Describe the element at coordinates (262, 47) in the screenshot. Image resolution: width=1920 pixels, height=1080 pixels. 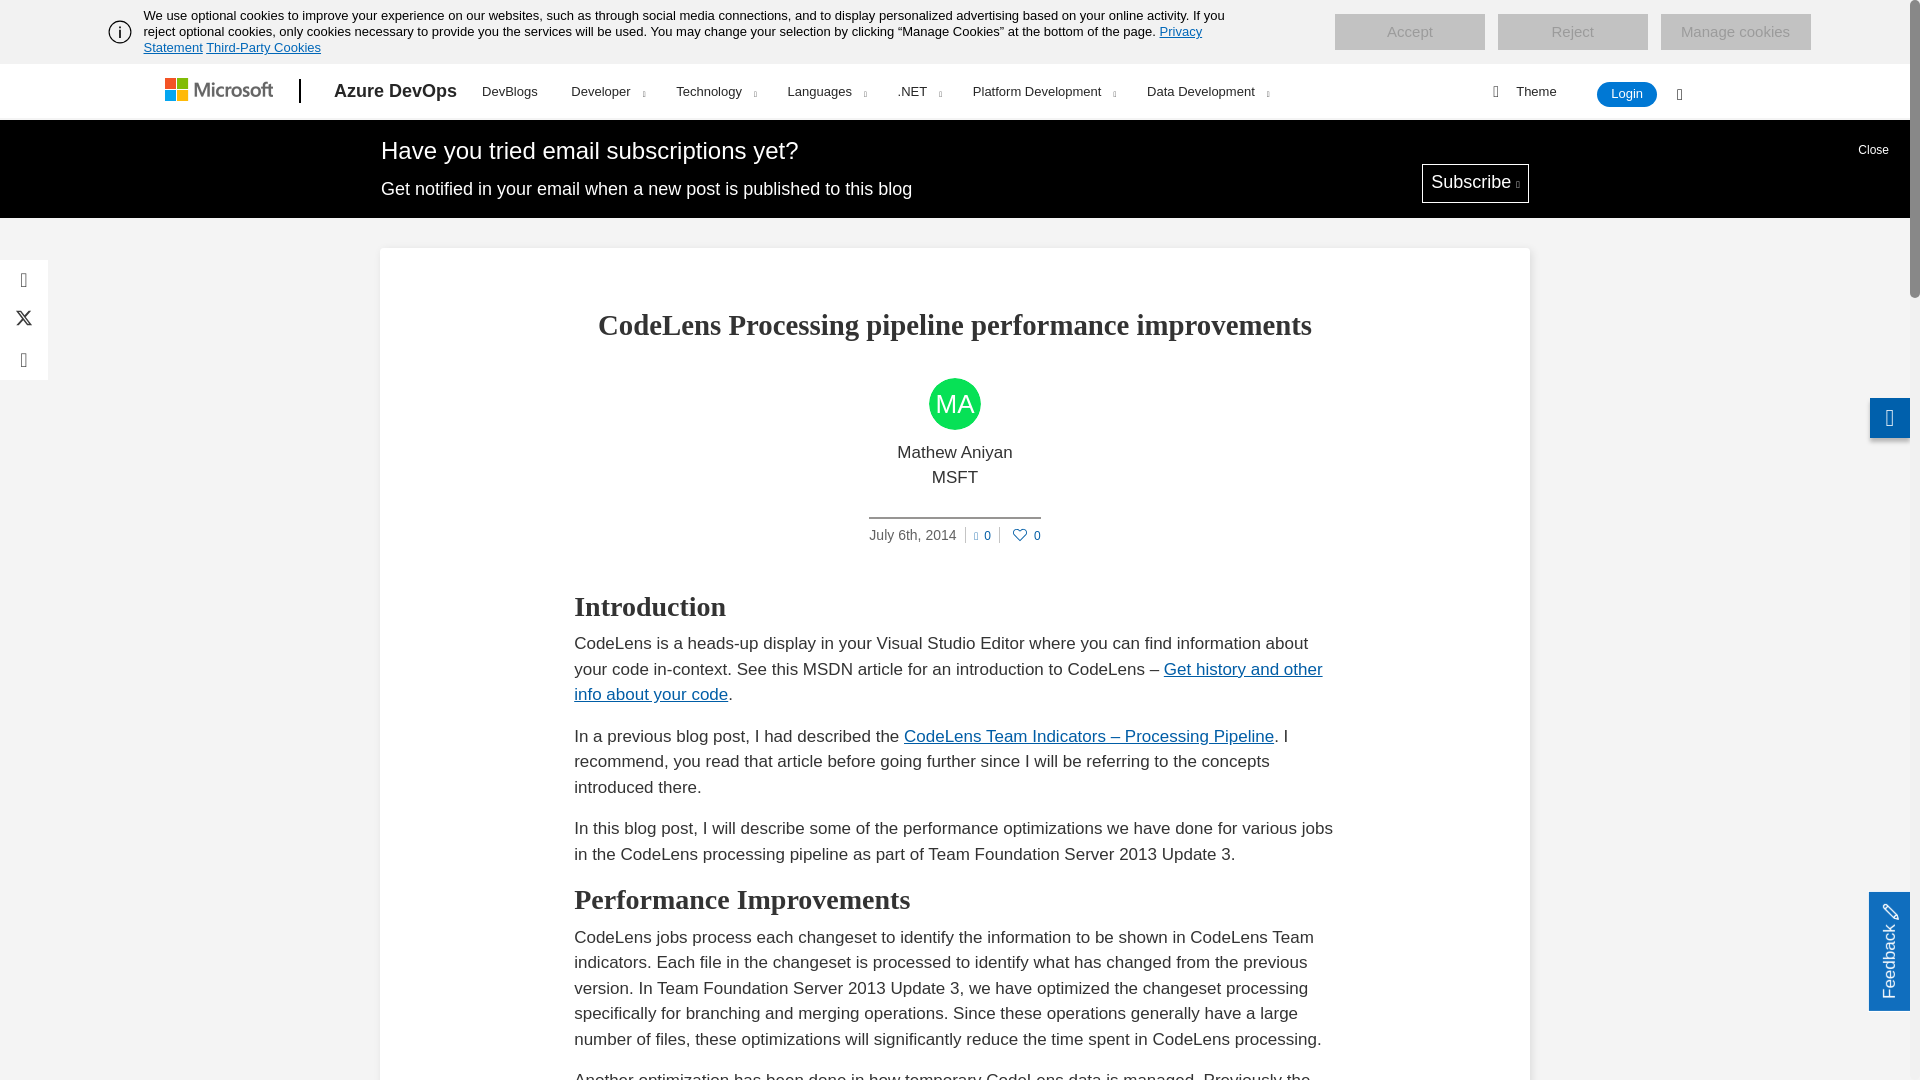
I see `Third-Party Cookies` at that location.